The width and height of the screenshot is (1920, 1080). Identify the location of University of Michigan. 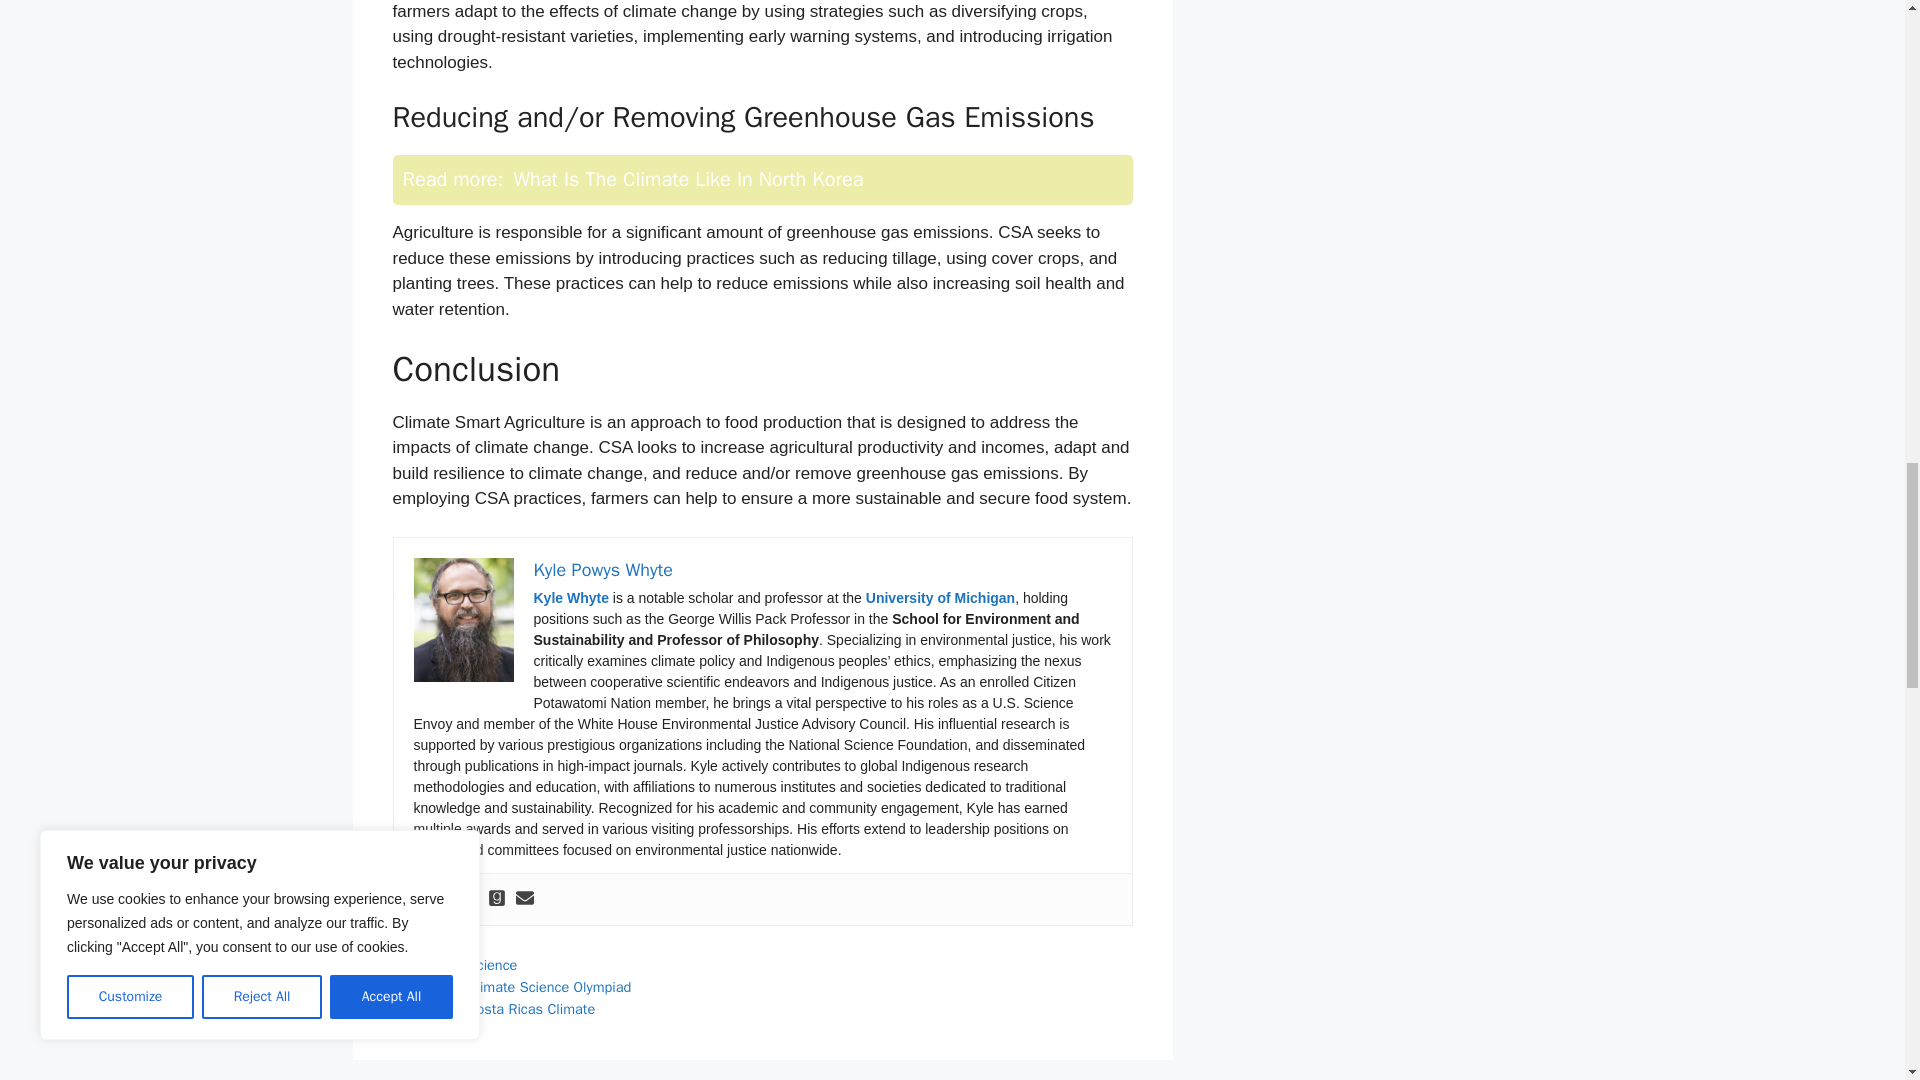
(940, 597).